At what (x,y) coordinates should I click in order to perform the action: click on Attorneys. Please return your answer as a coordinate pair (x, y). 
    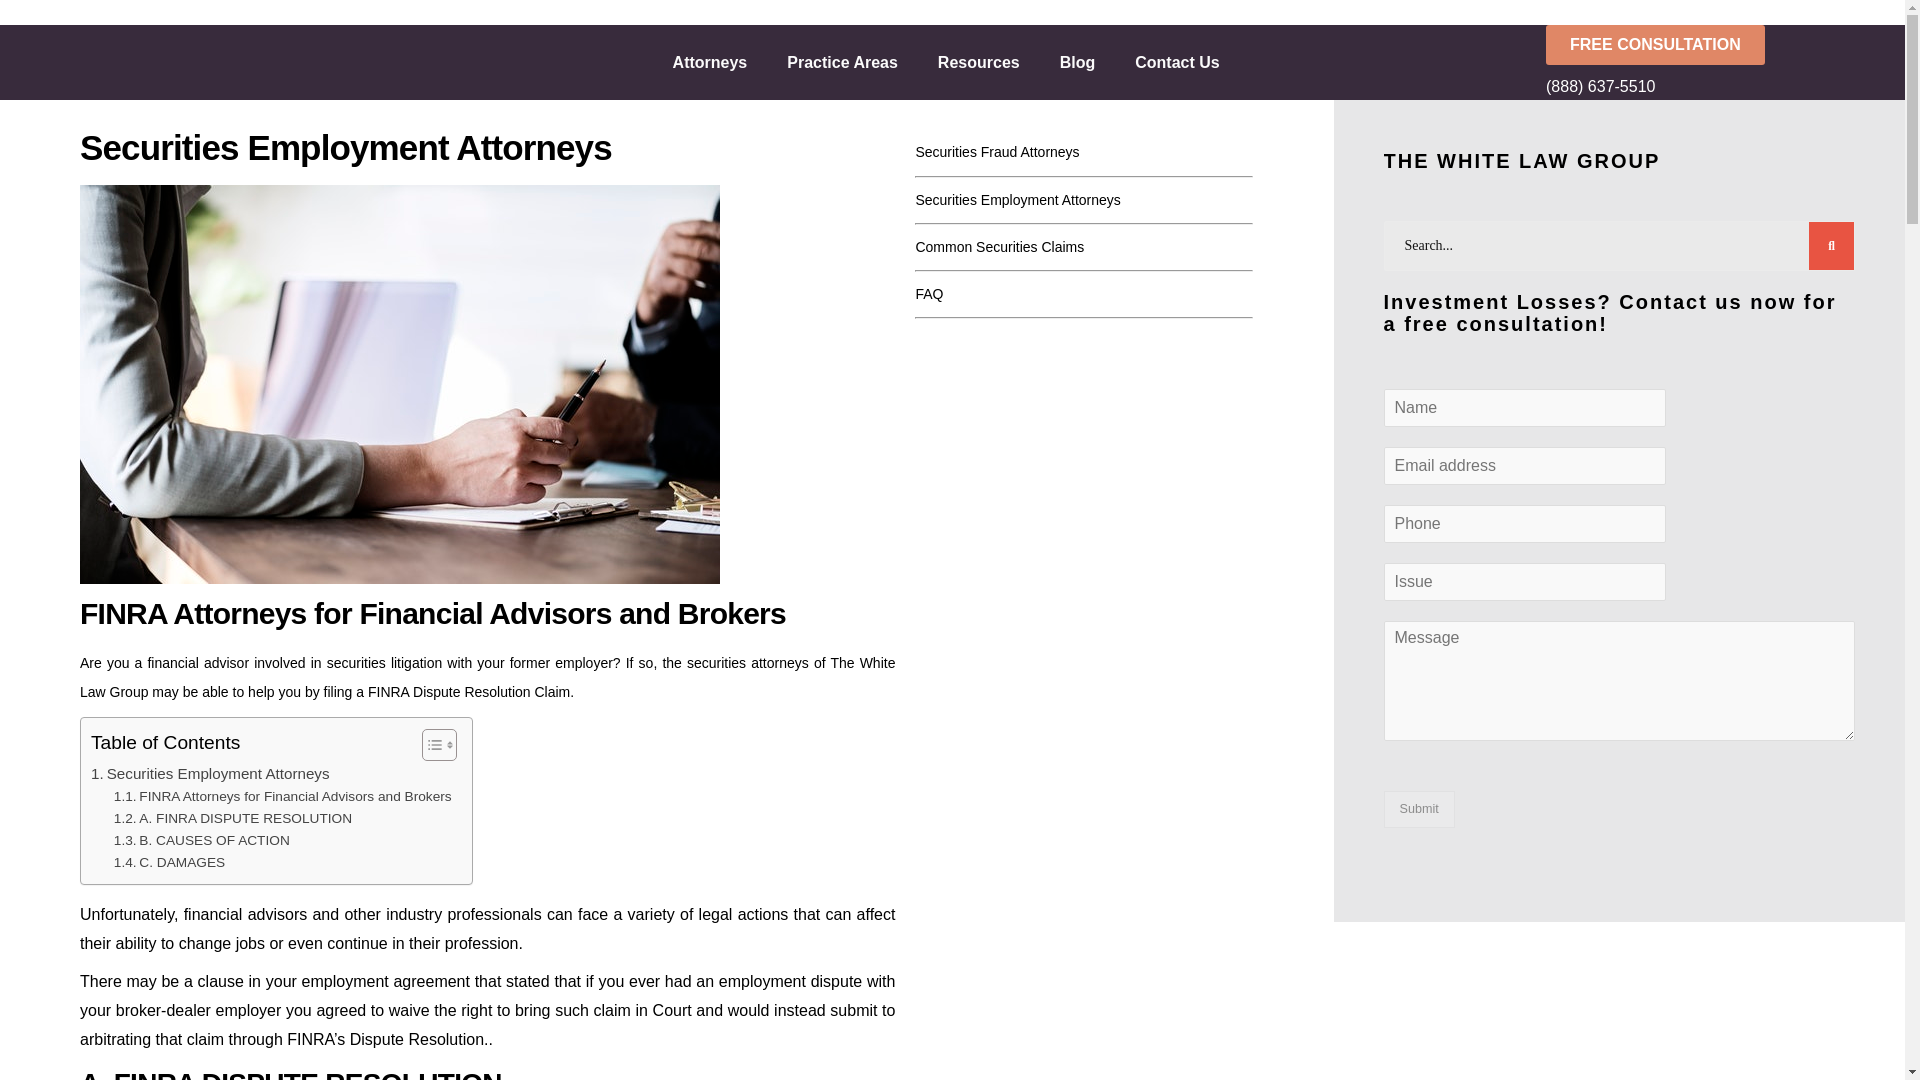
    Looking at the image, I should click on (710, 62).